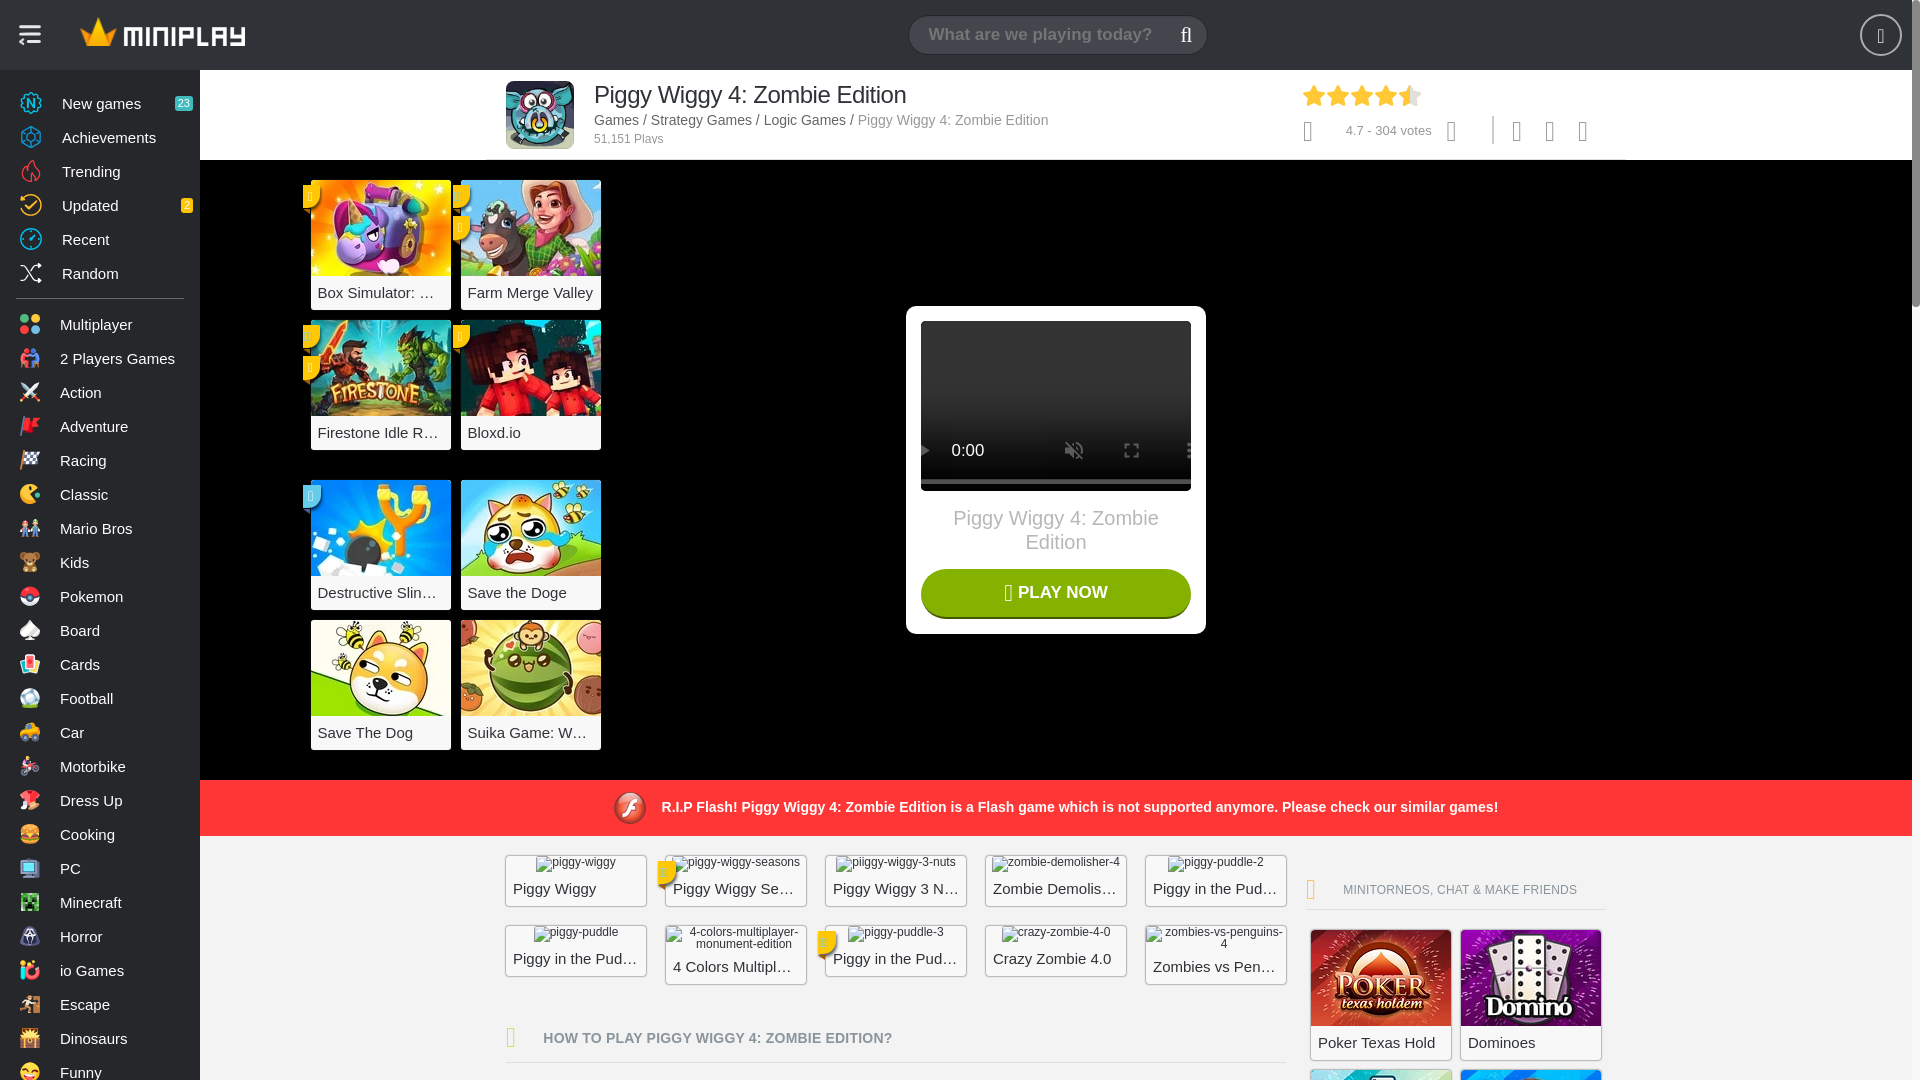  Describe the element at coordinates (100, 970) in the screenshot. I see `io Games` at that location.